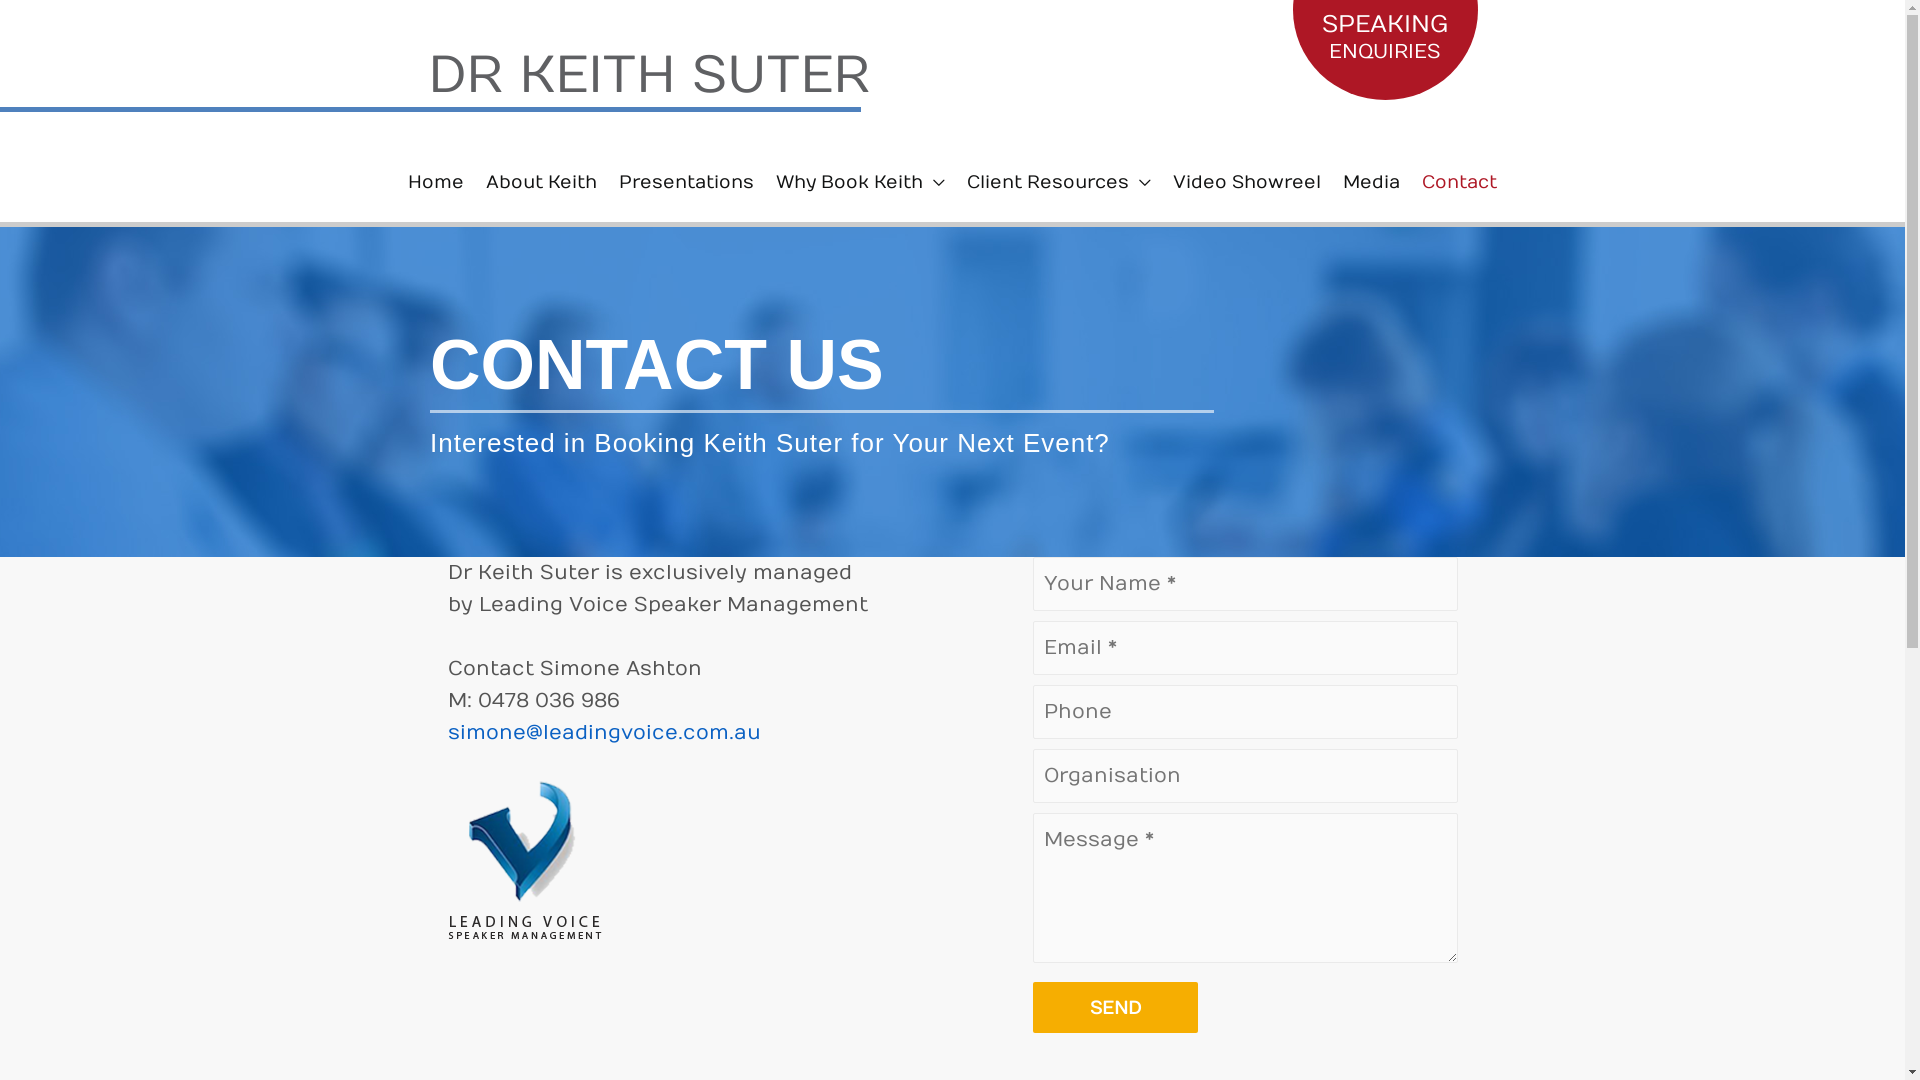  What do you see at coordinates (604, 732) in the screenshot?
I see `simone@leadingvoice.com.au` at bounding box center [604, 732].